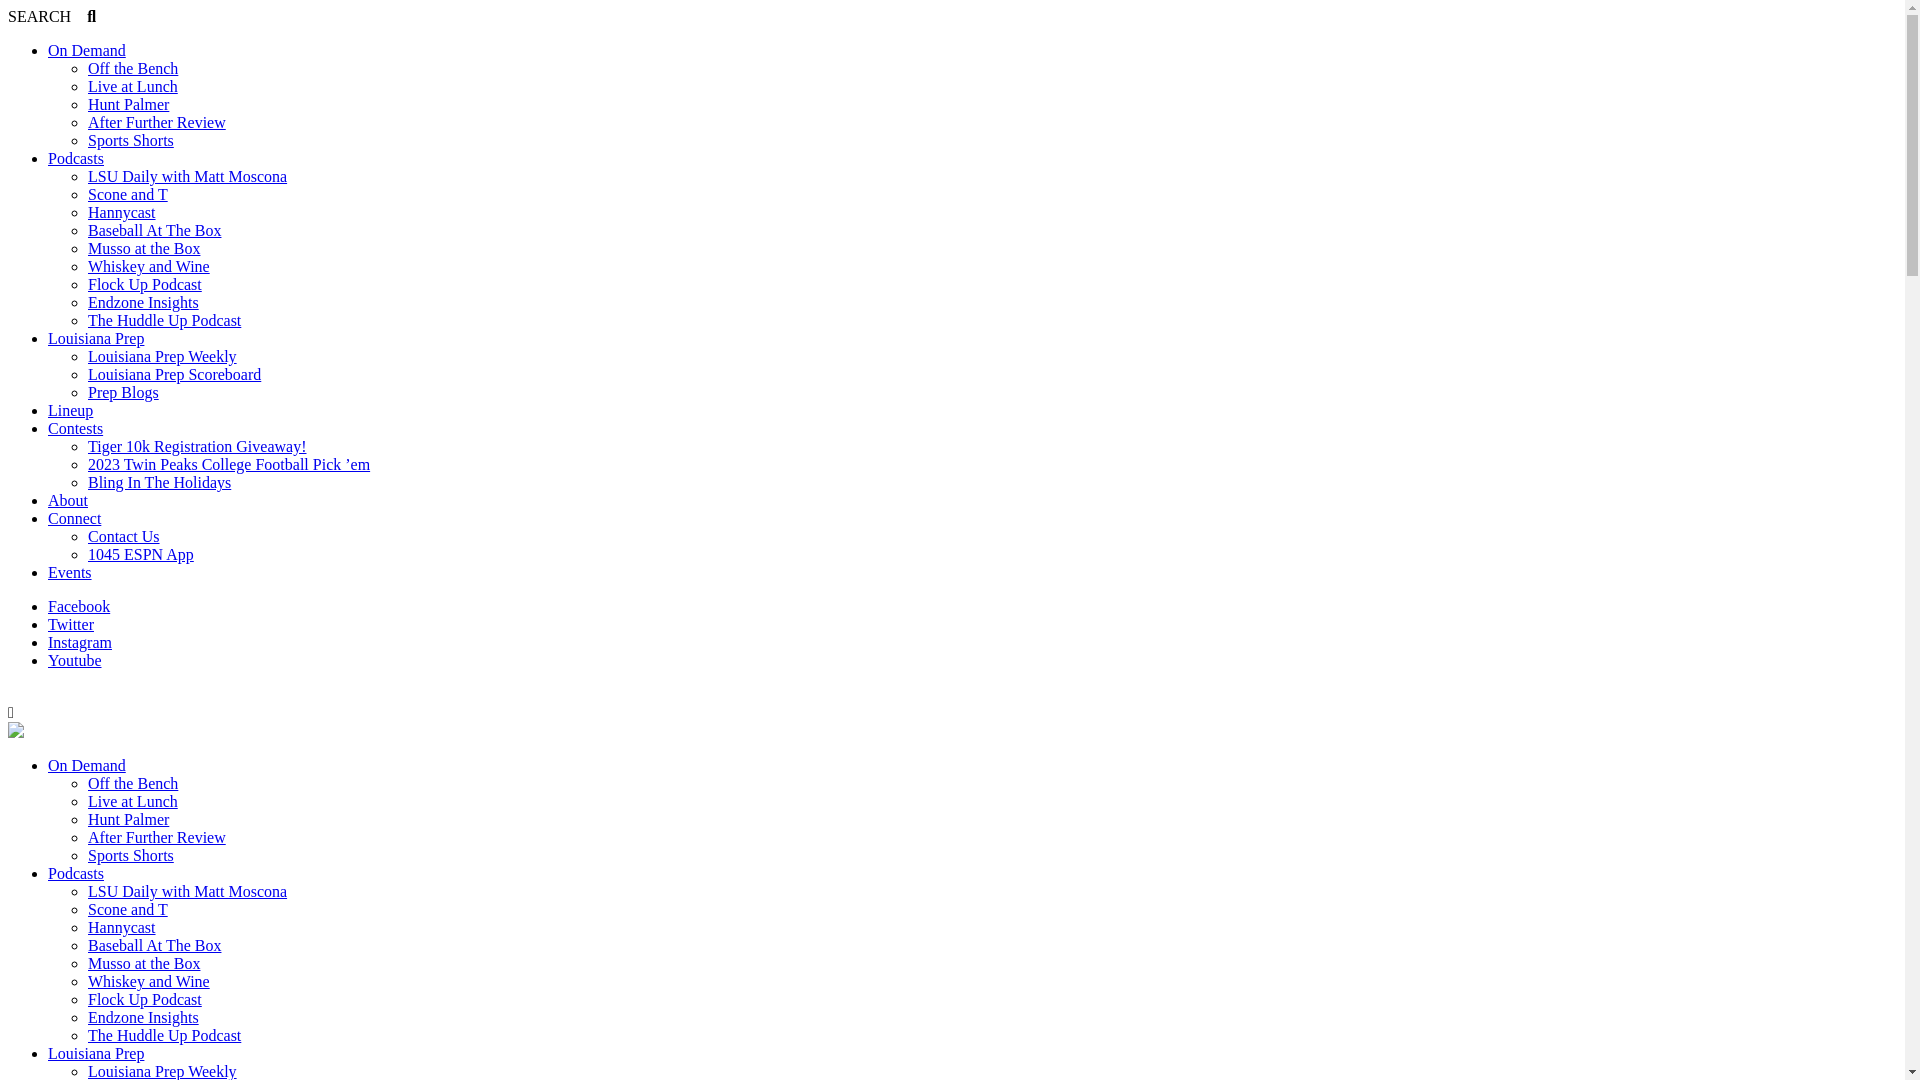 Image resolution: width=1920 pixels, height=1080 pixels. What do you see at coordinates (188, 891) in the screenshot?
I see `LSU Daily with Matt Moscona` at bounding box center [188, 891].